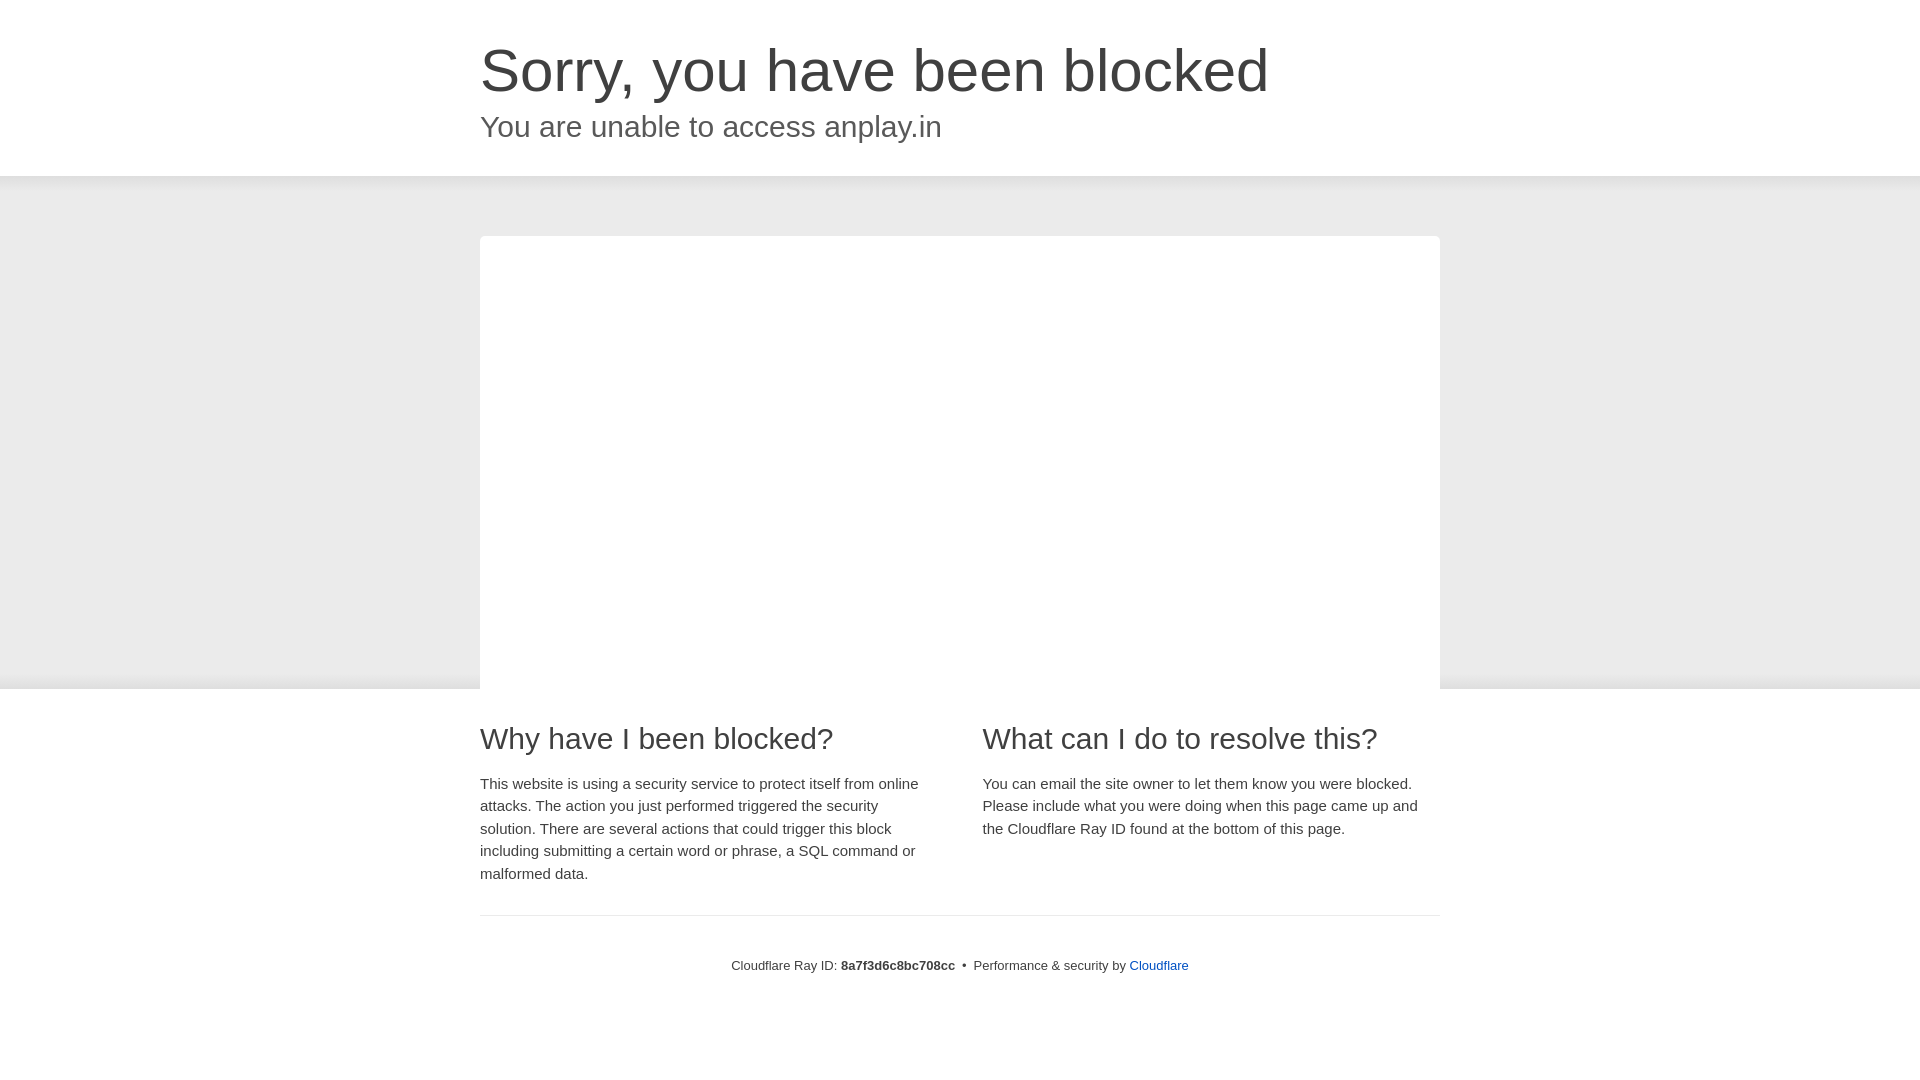 The image size is (1920, 1080). I want to click on Cloudflare, so click(1159, 965).